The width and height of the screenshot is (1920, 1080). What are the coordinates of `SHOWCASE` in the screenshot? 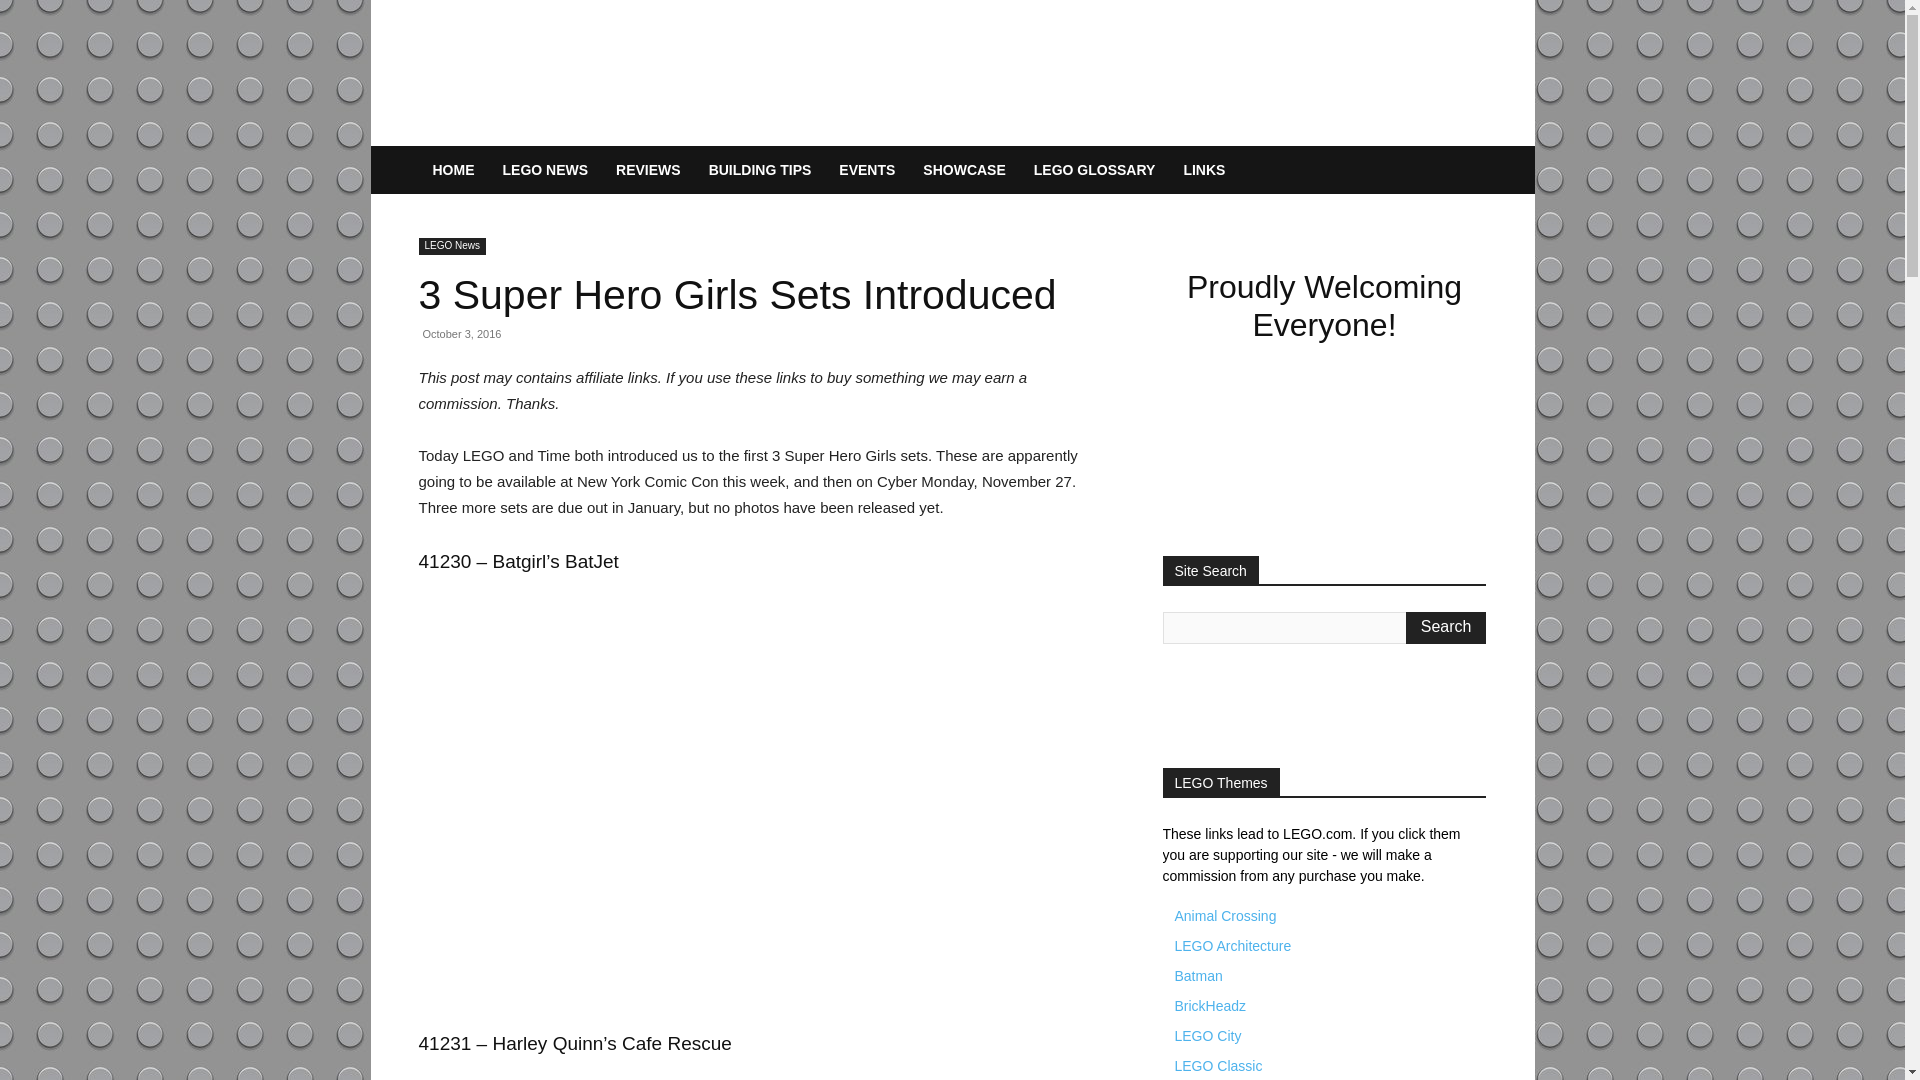 It's located at (964, 170).